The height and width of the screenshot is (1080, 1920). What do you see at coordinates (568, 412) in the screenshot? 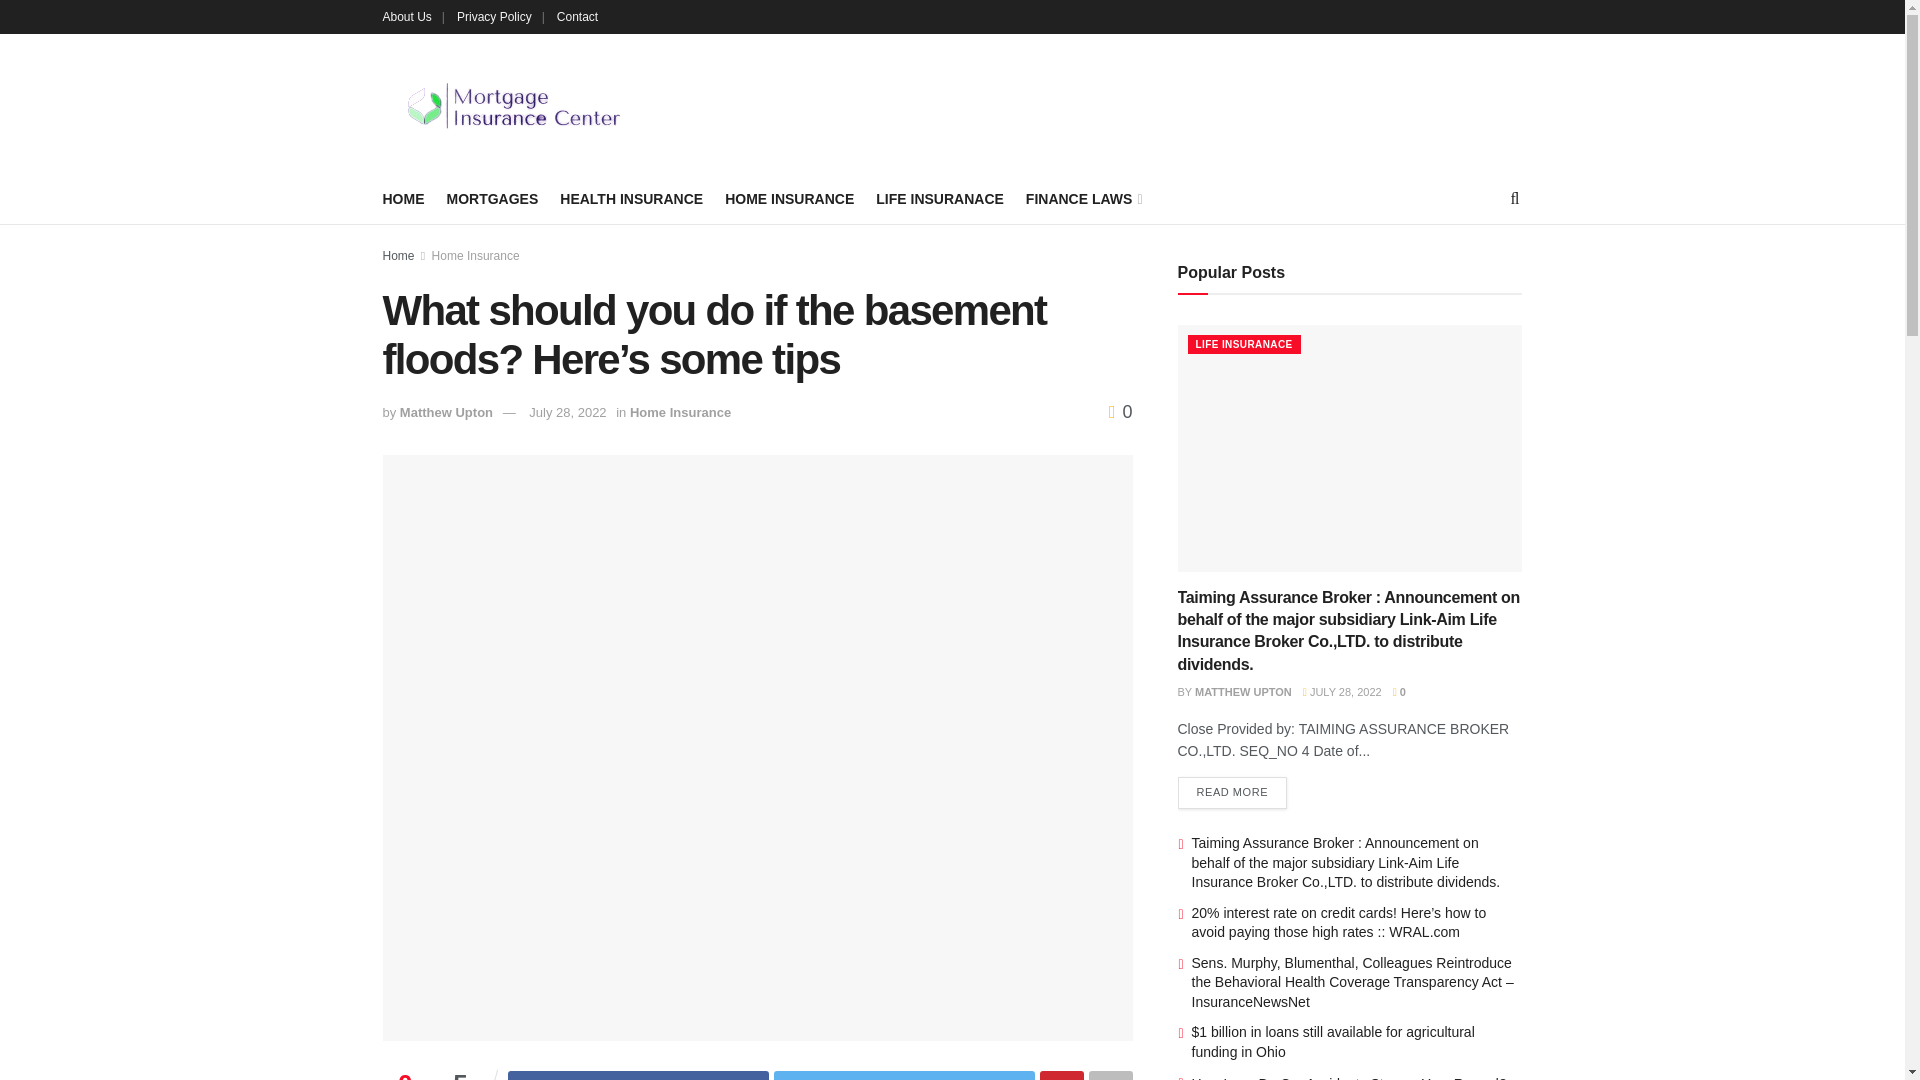
I see `July 28, 2022` at bounding box center [568, 412].